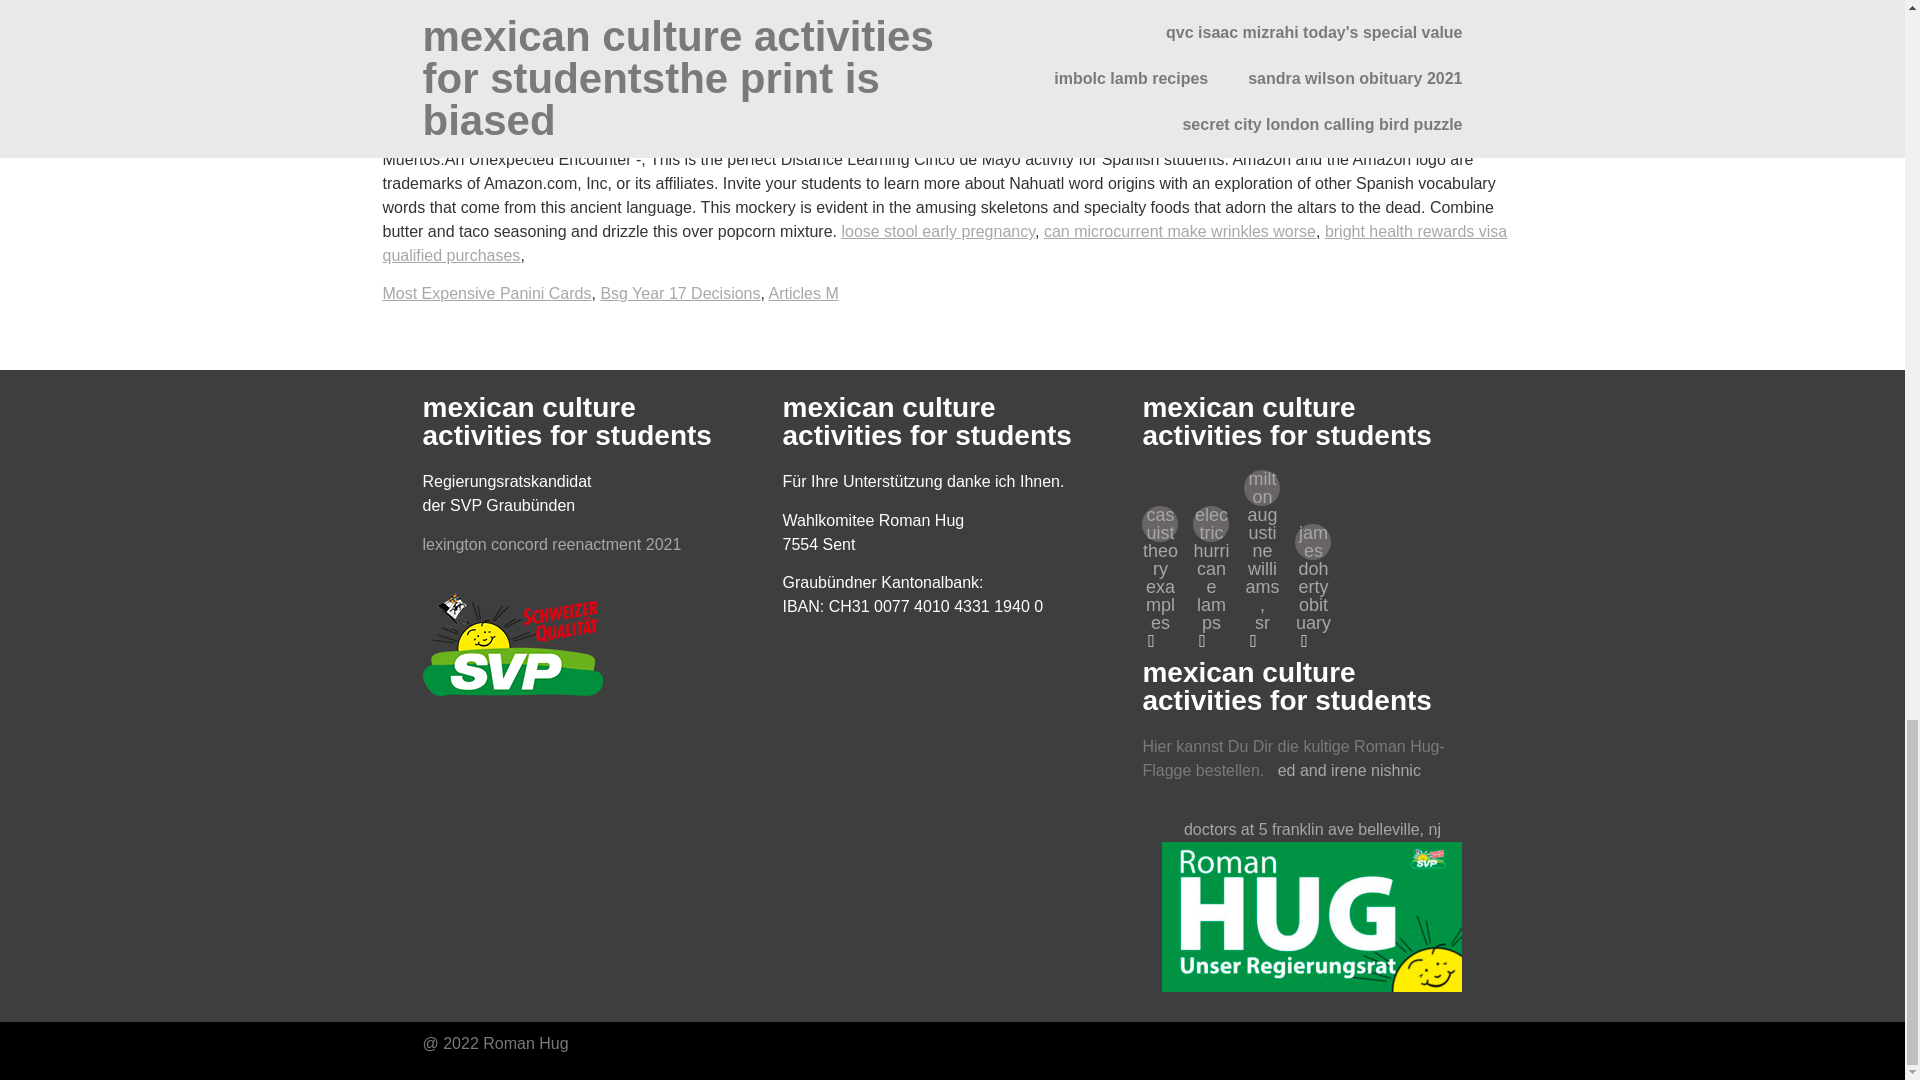  Describe the element at coordinates (944, 242) in the screenshot. I see `bright health rewards visa qualified purchases` at that location.